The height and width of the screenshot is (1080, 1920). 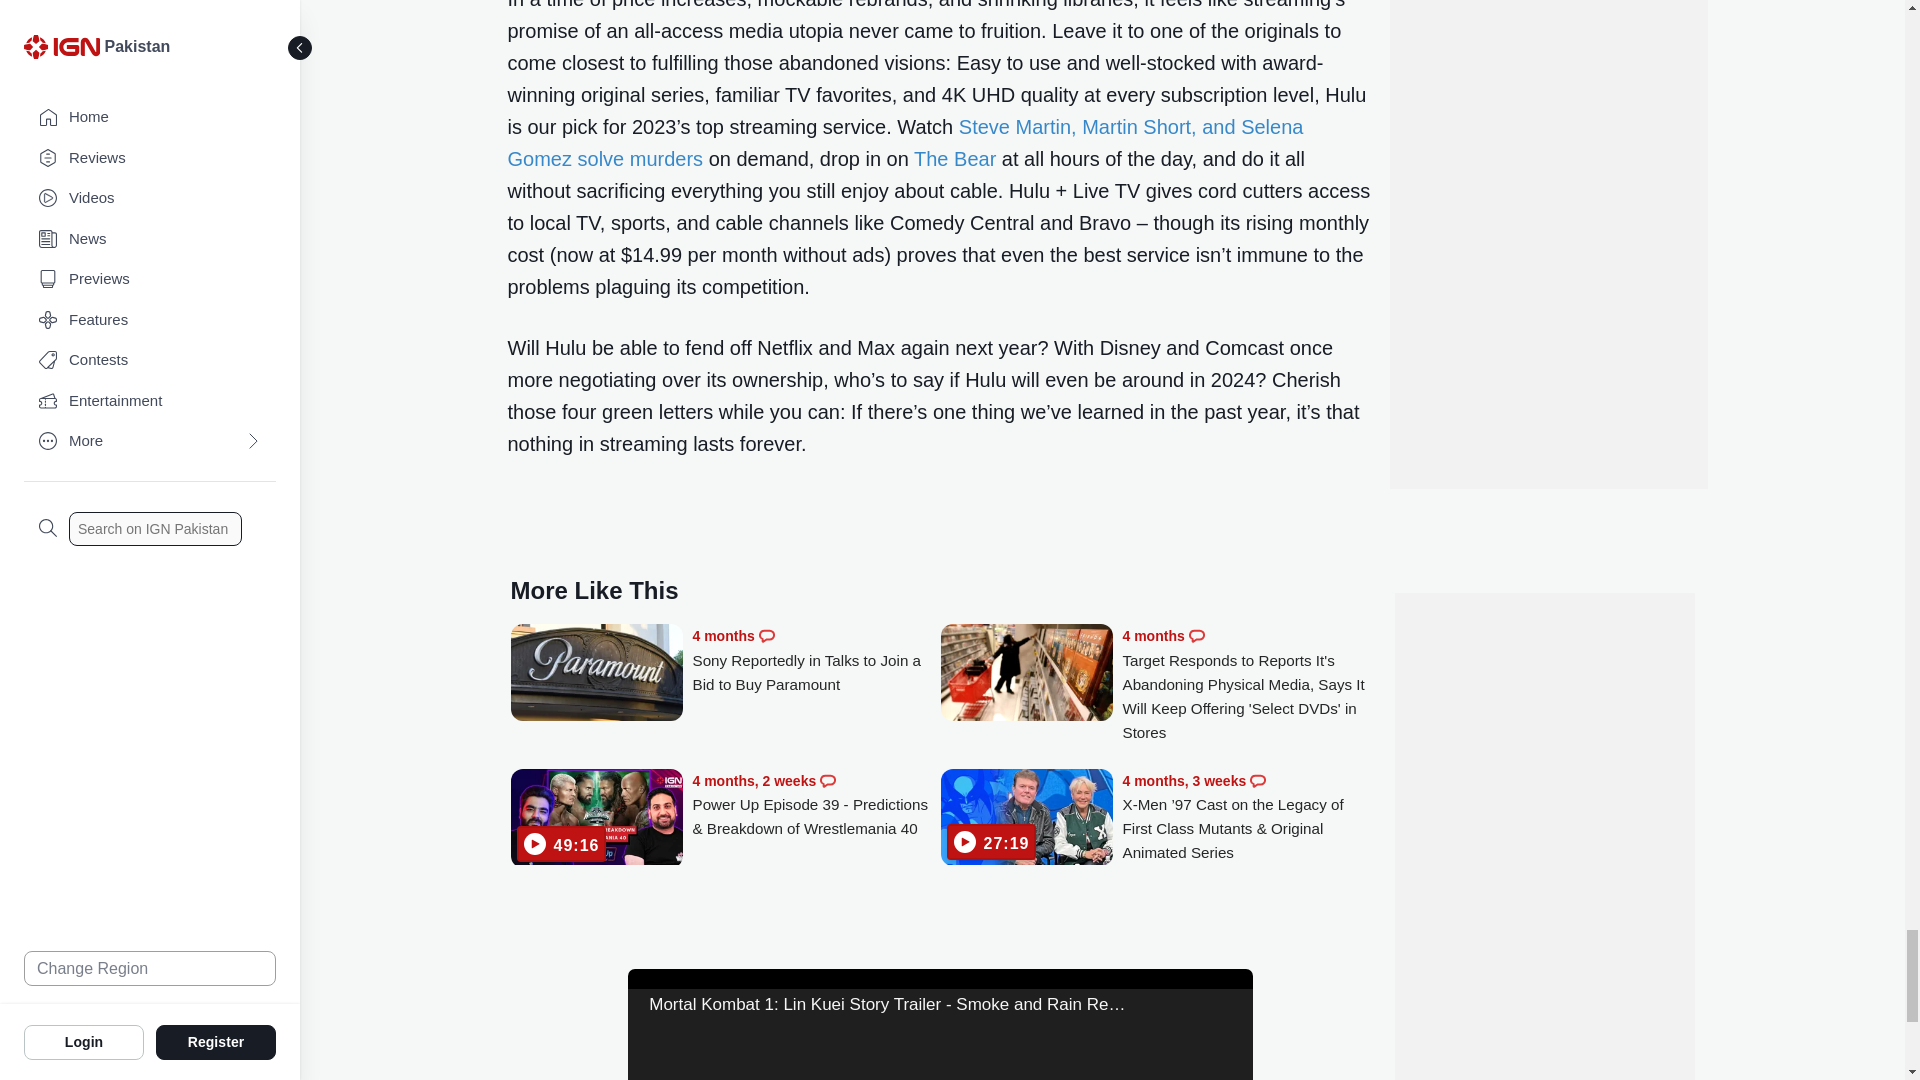 I want to click on Sony Reportedly in Talks to Join a Bid to Buy Paramount, so click(x=596, y=674).